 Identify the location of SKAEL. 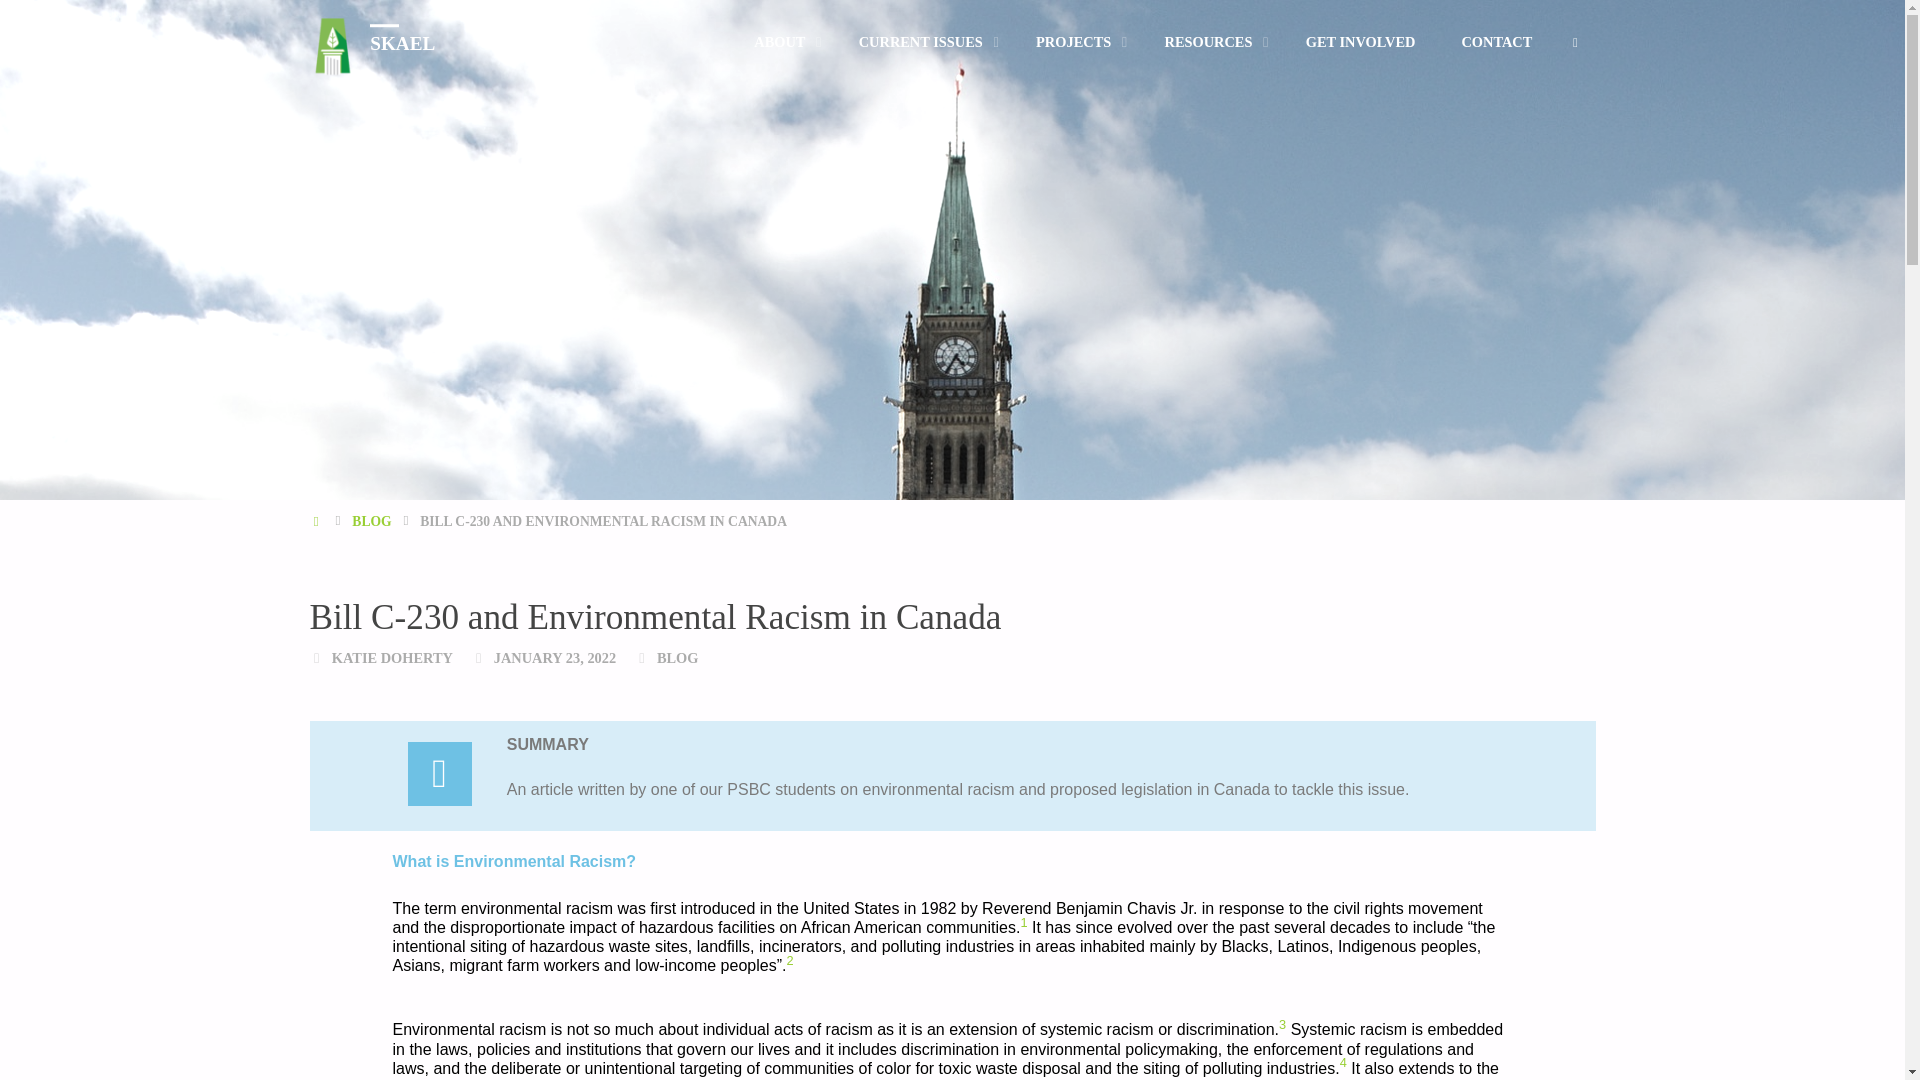
(402, 42).